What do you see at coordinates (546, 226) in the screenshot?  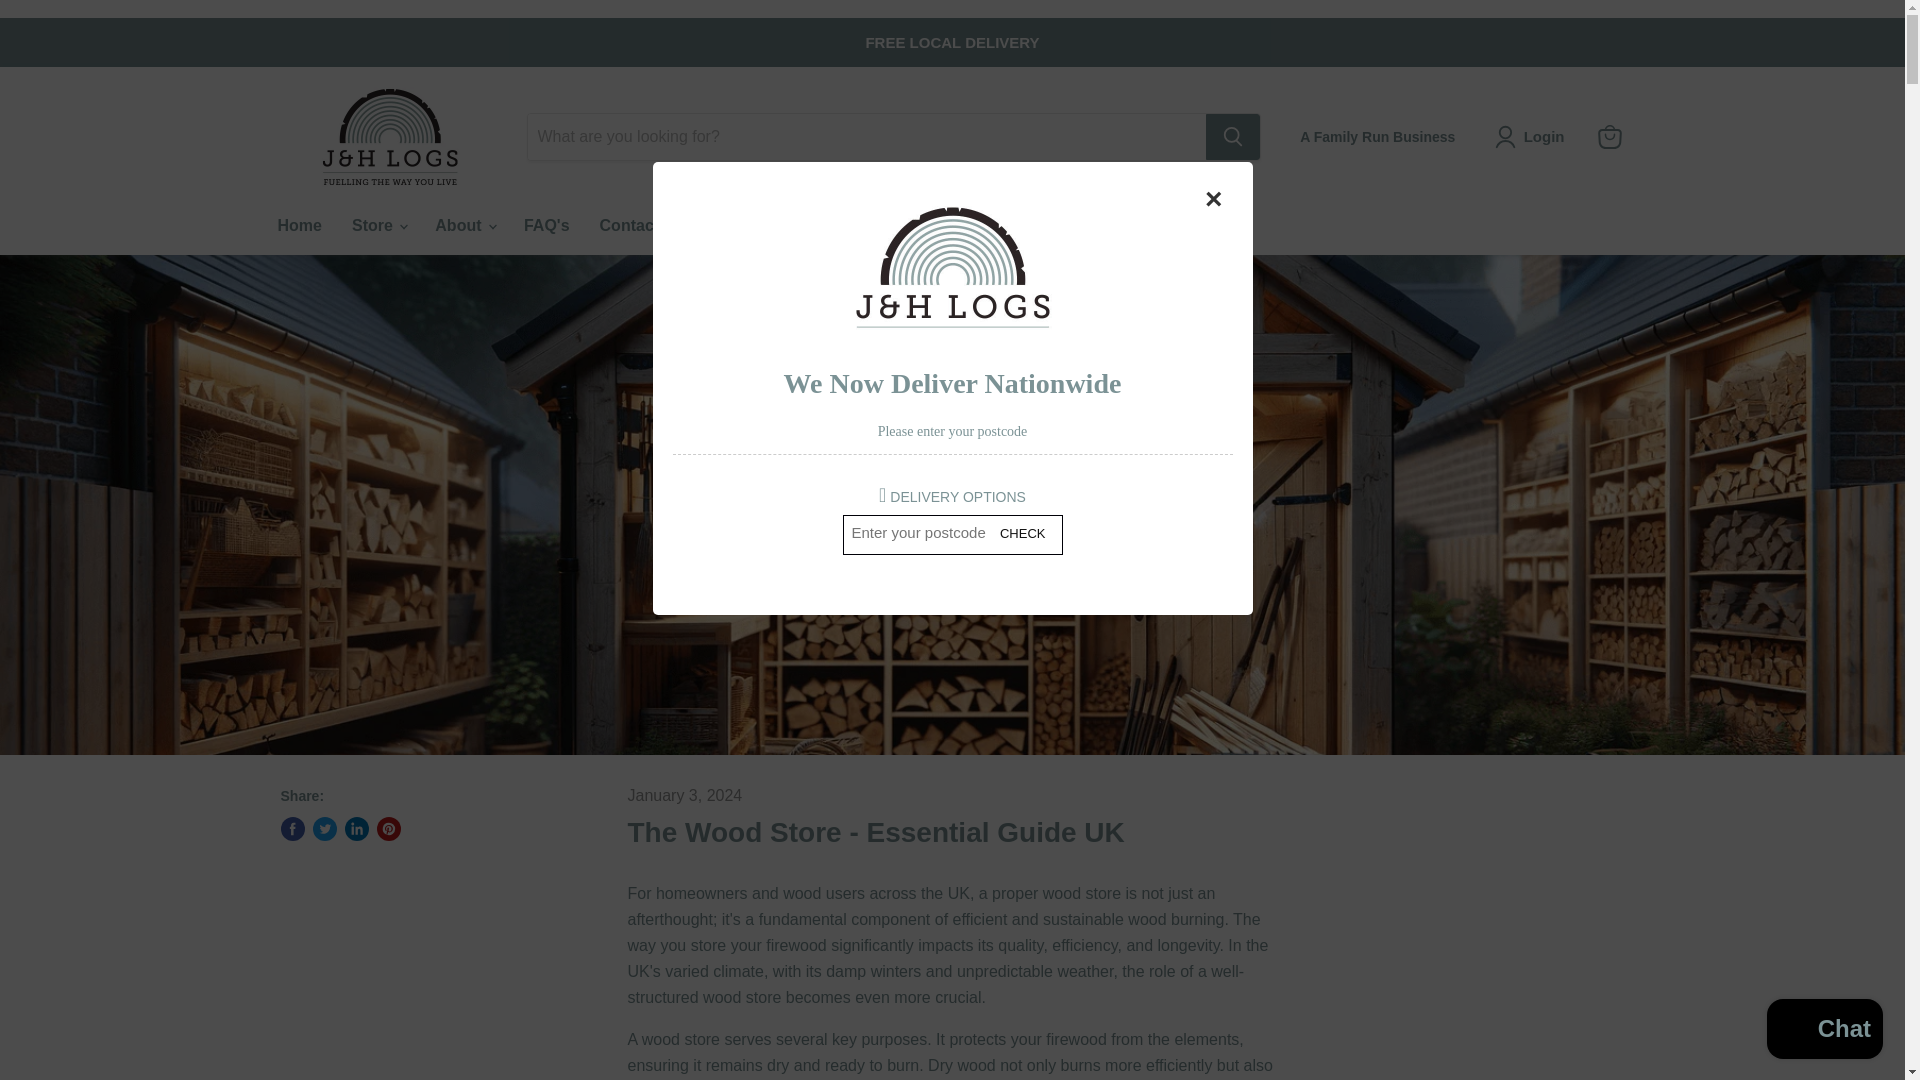 I see `FAQ's` at bounding box center [546, 226].